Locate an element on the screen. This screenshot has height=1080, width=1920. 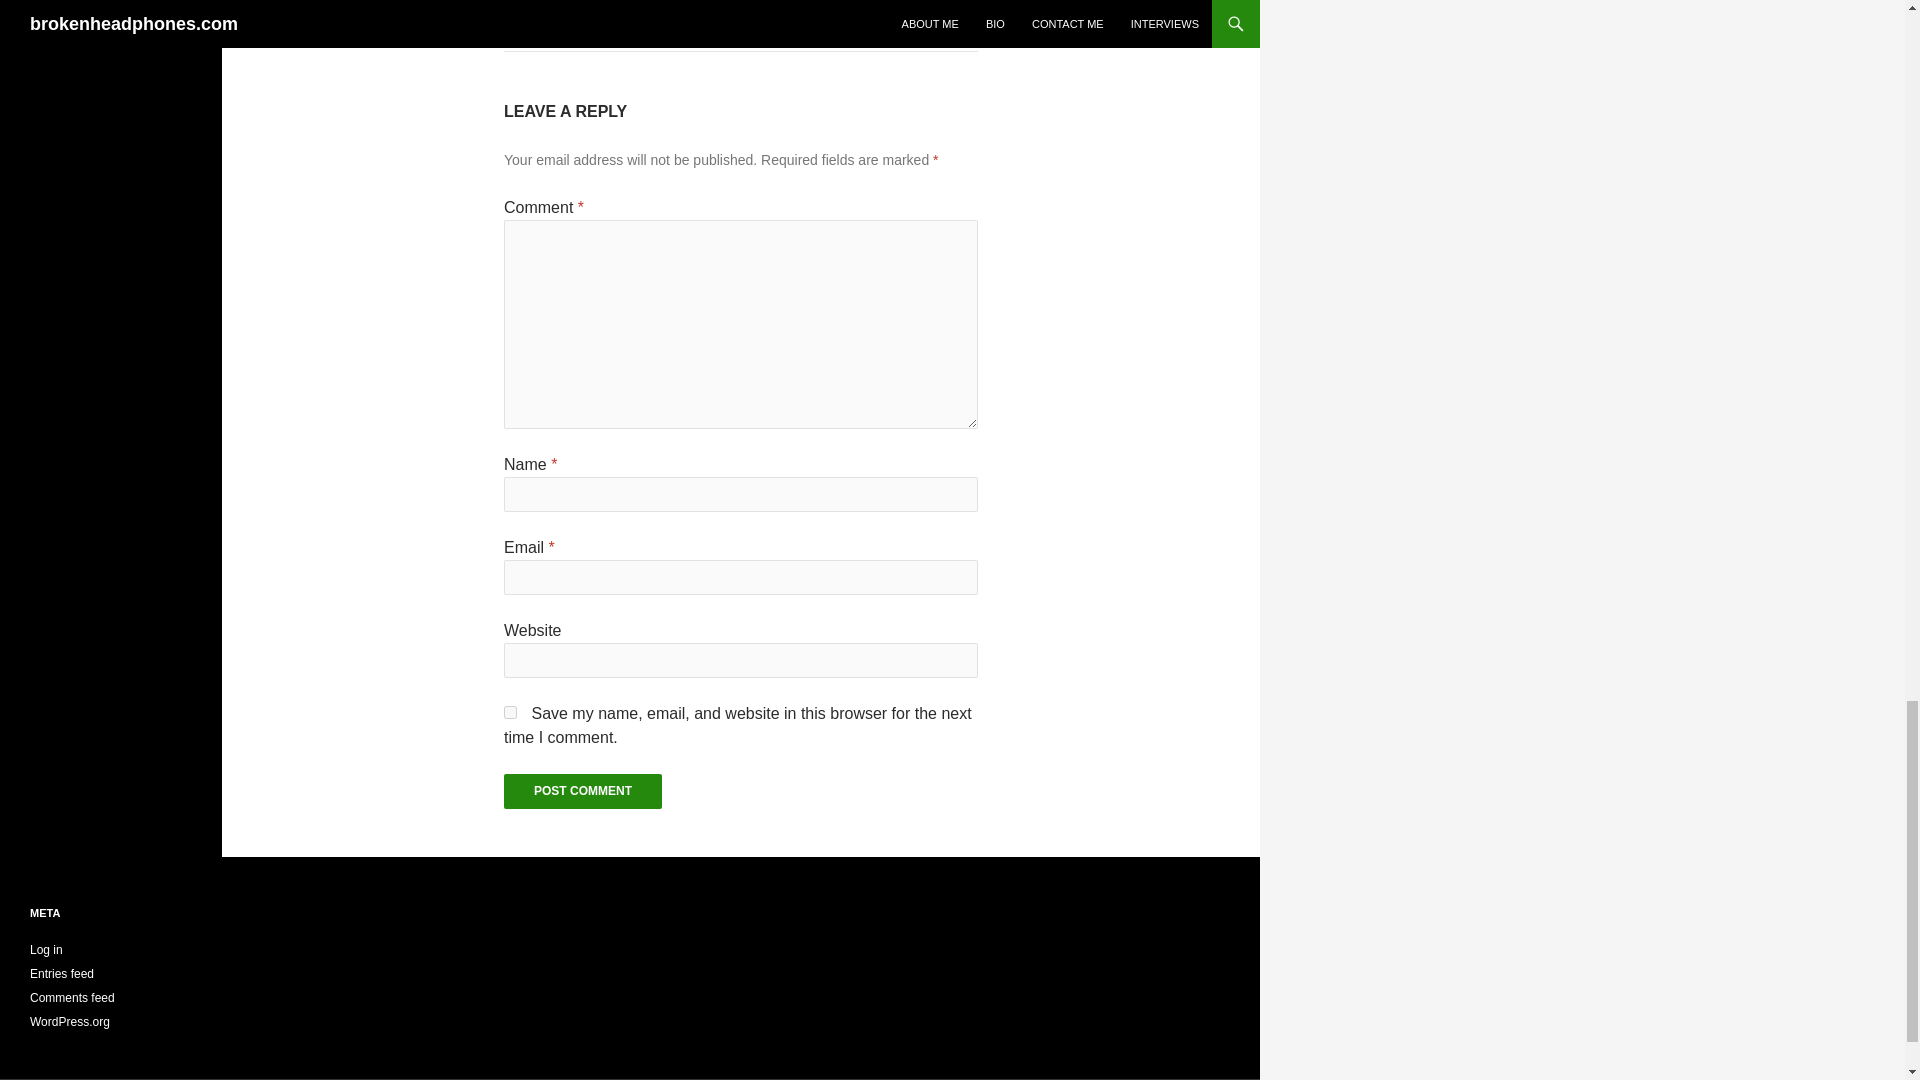
Log in is located at coordinates (46, 949).